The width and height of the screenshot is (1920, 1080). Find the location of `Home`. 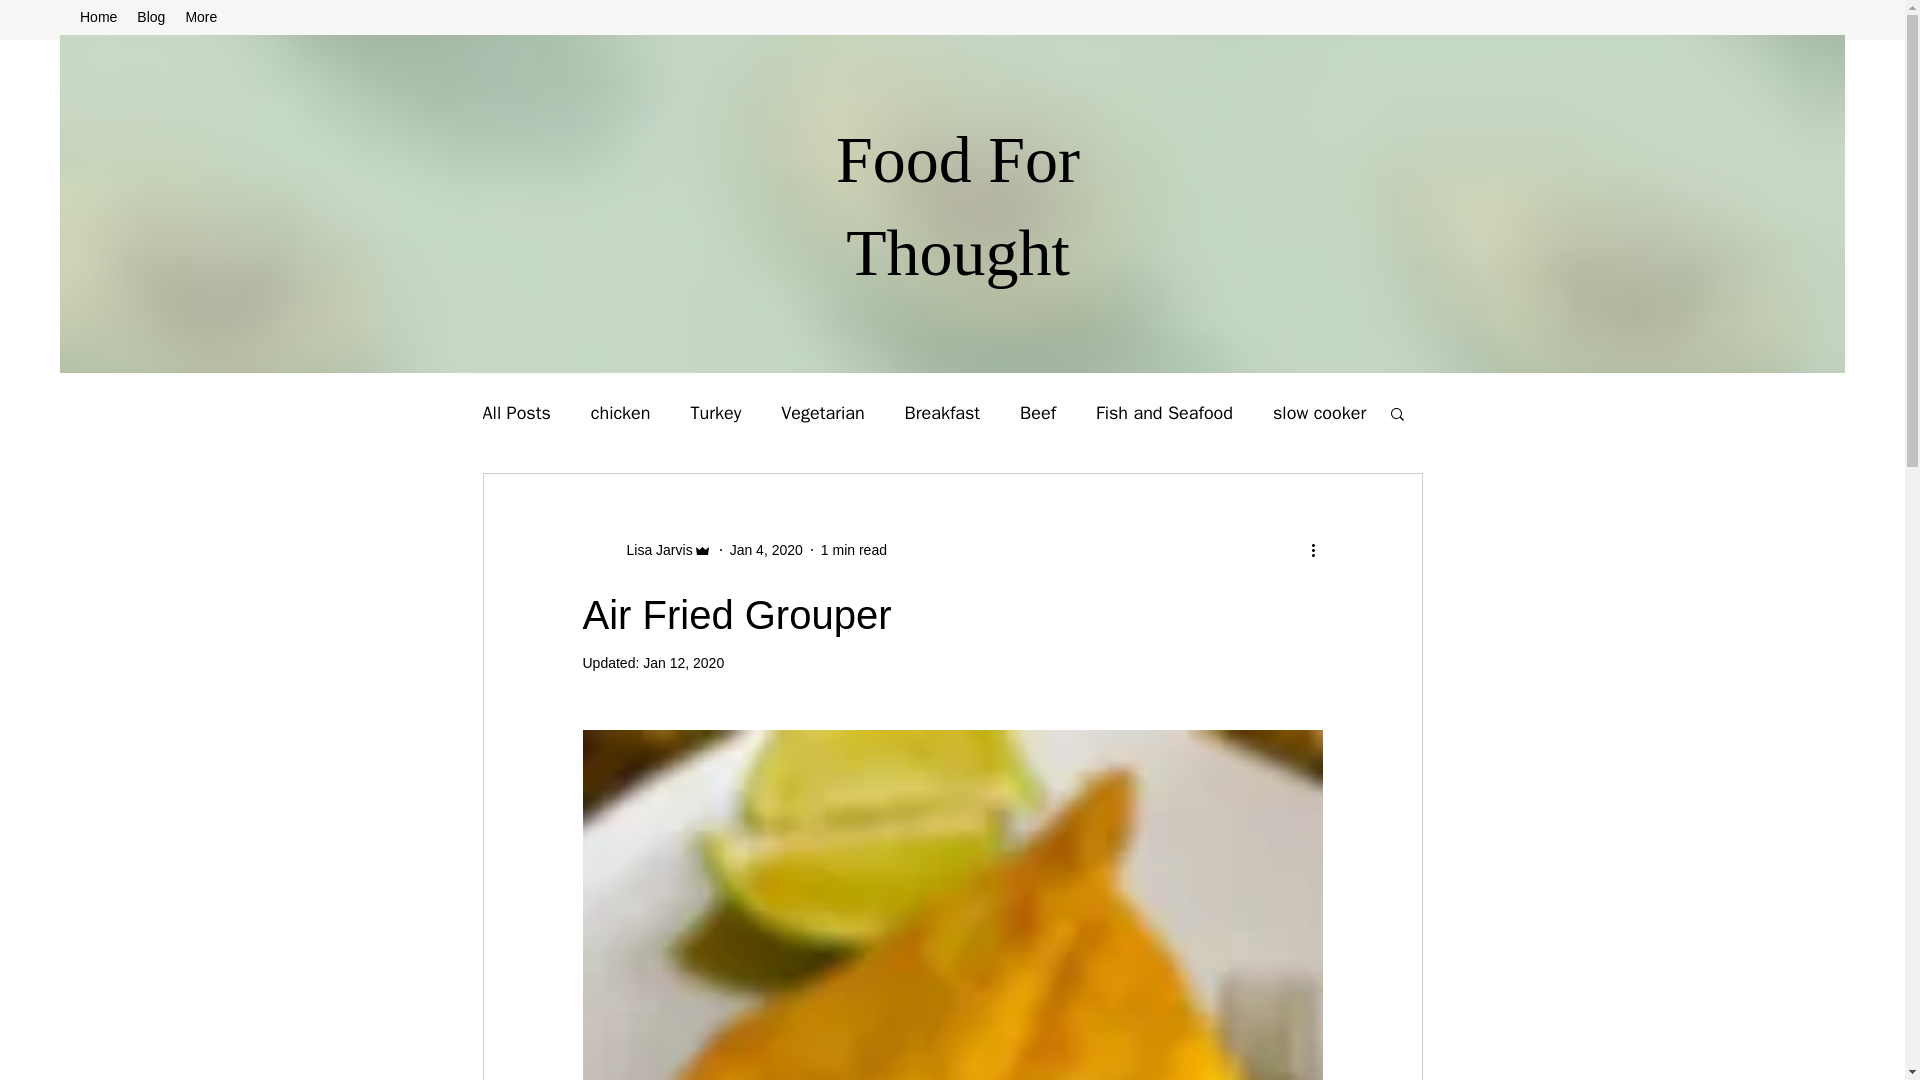

Home is located at coordinates (98, 20).